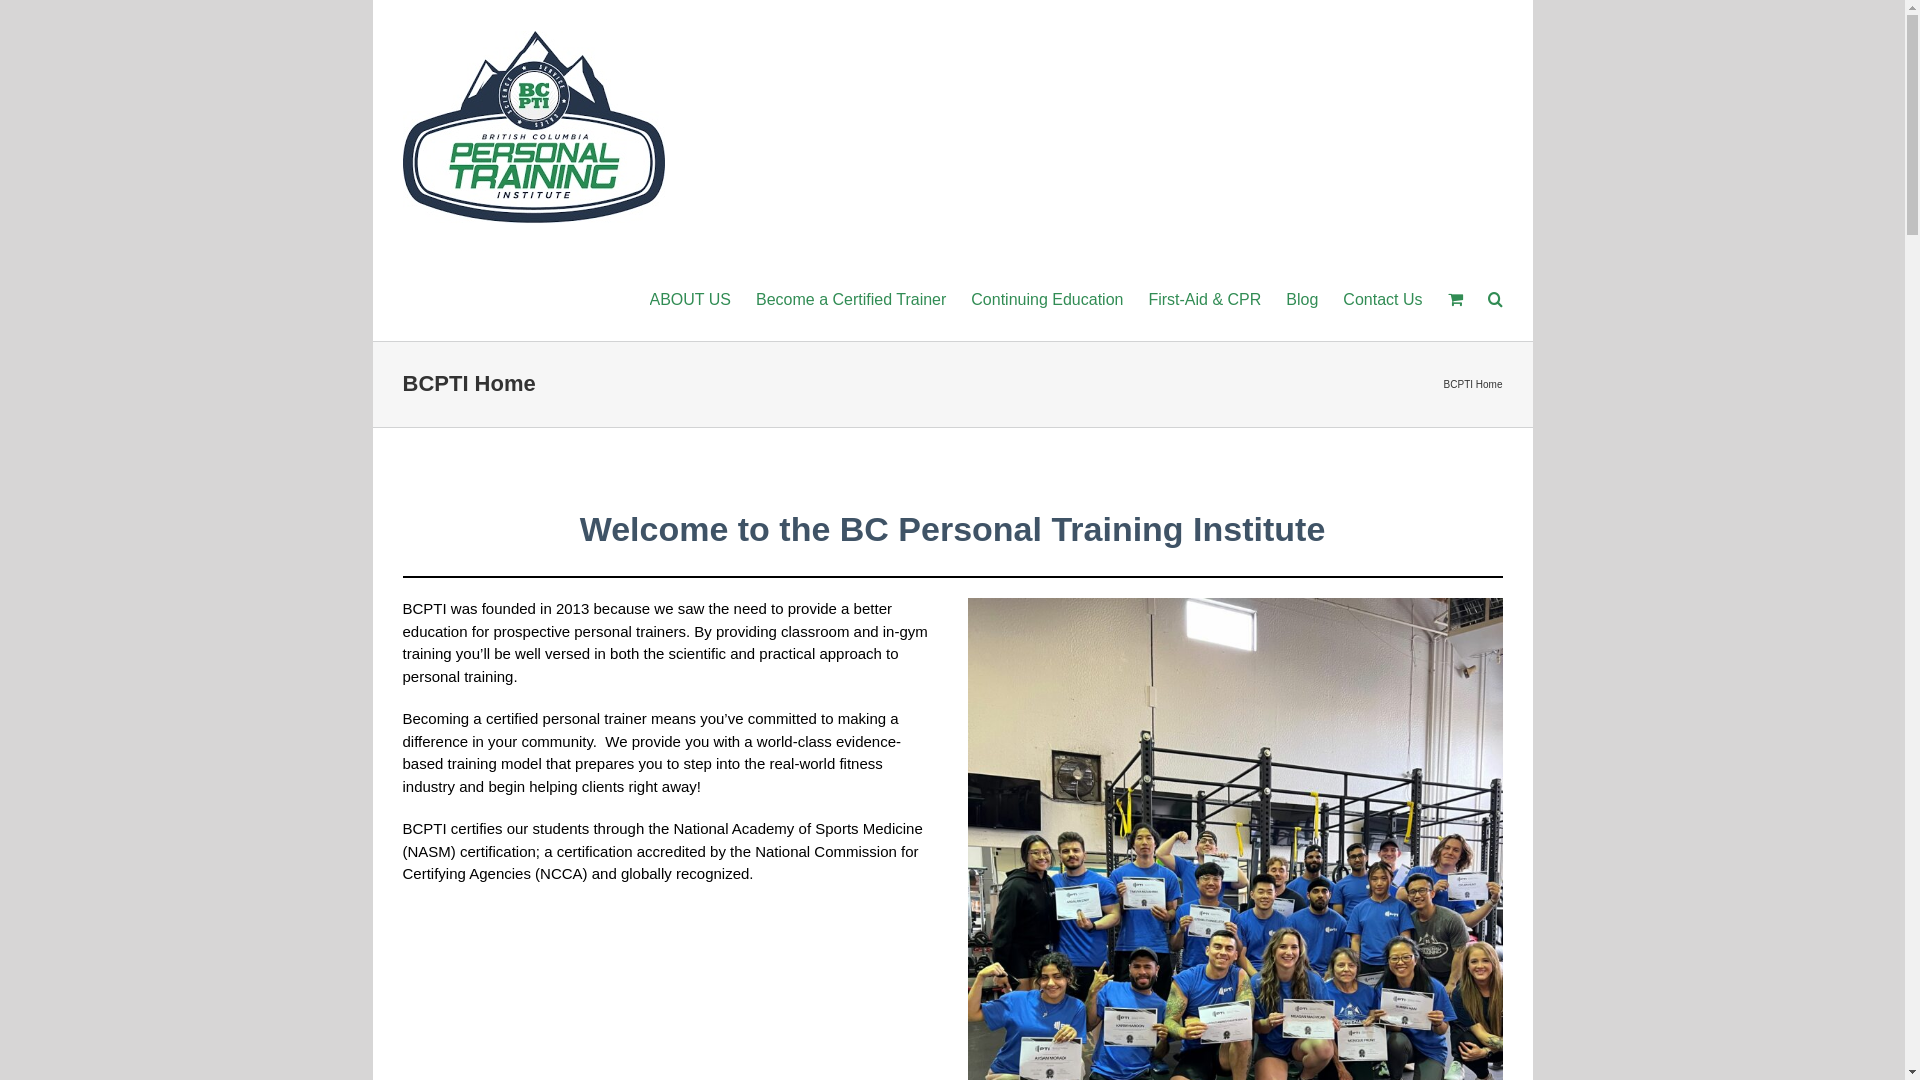 This screenshot has height=1080, width=1920. Describe the element at coordinates (1302, 298) in the screenshot. I see `Blog` at that location.